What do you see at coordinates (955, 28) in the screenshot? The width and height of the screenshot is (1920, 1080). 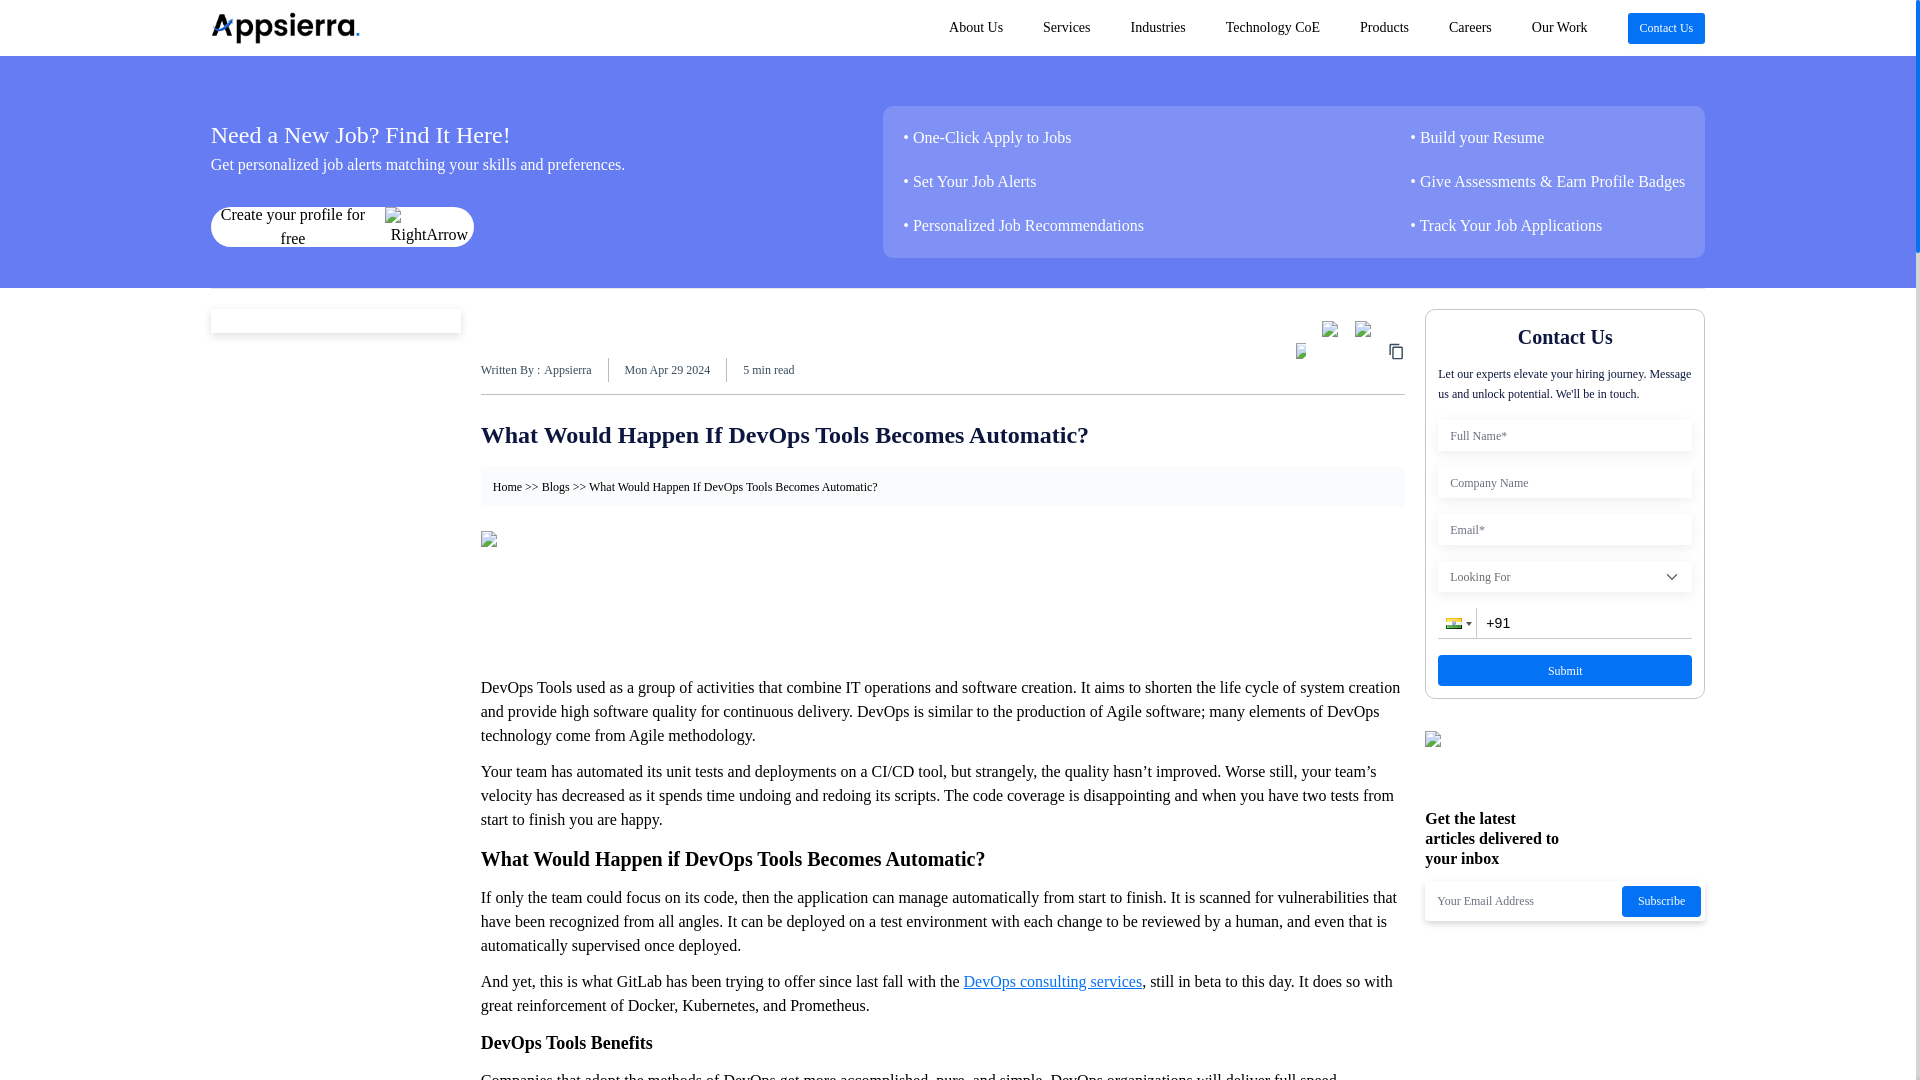 I see `About Us` at bounding box center [955, 28].